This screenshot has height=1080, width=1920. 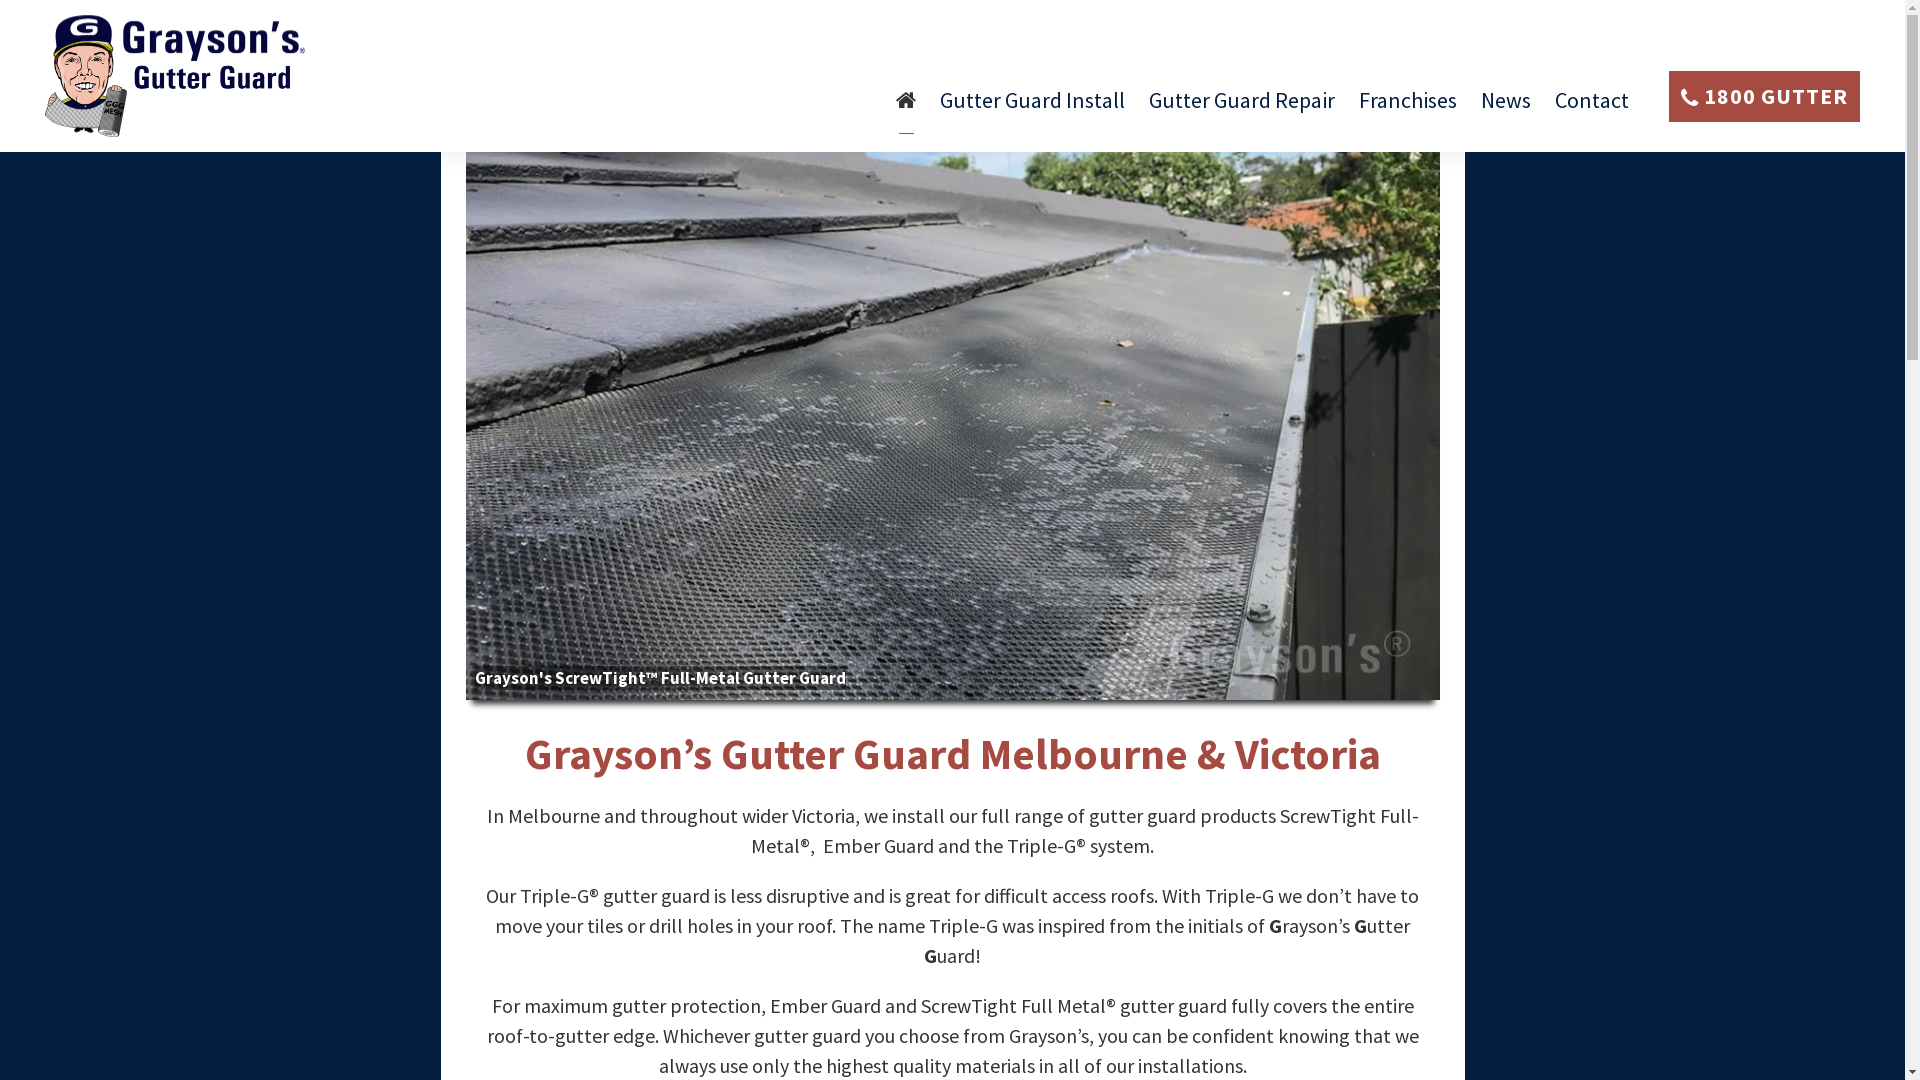 I want to click on Gutter Guard Repair, so click(x=1242, y=109).